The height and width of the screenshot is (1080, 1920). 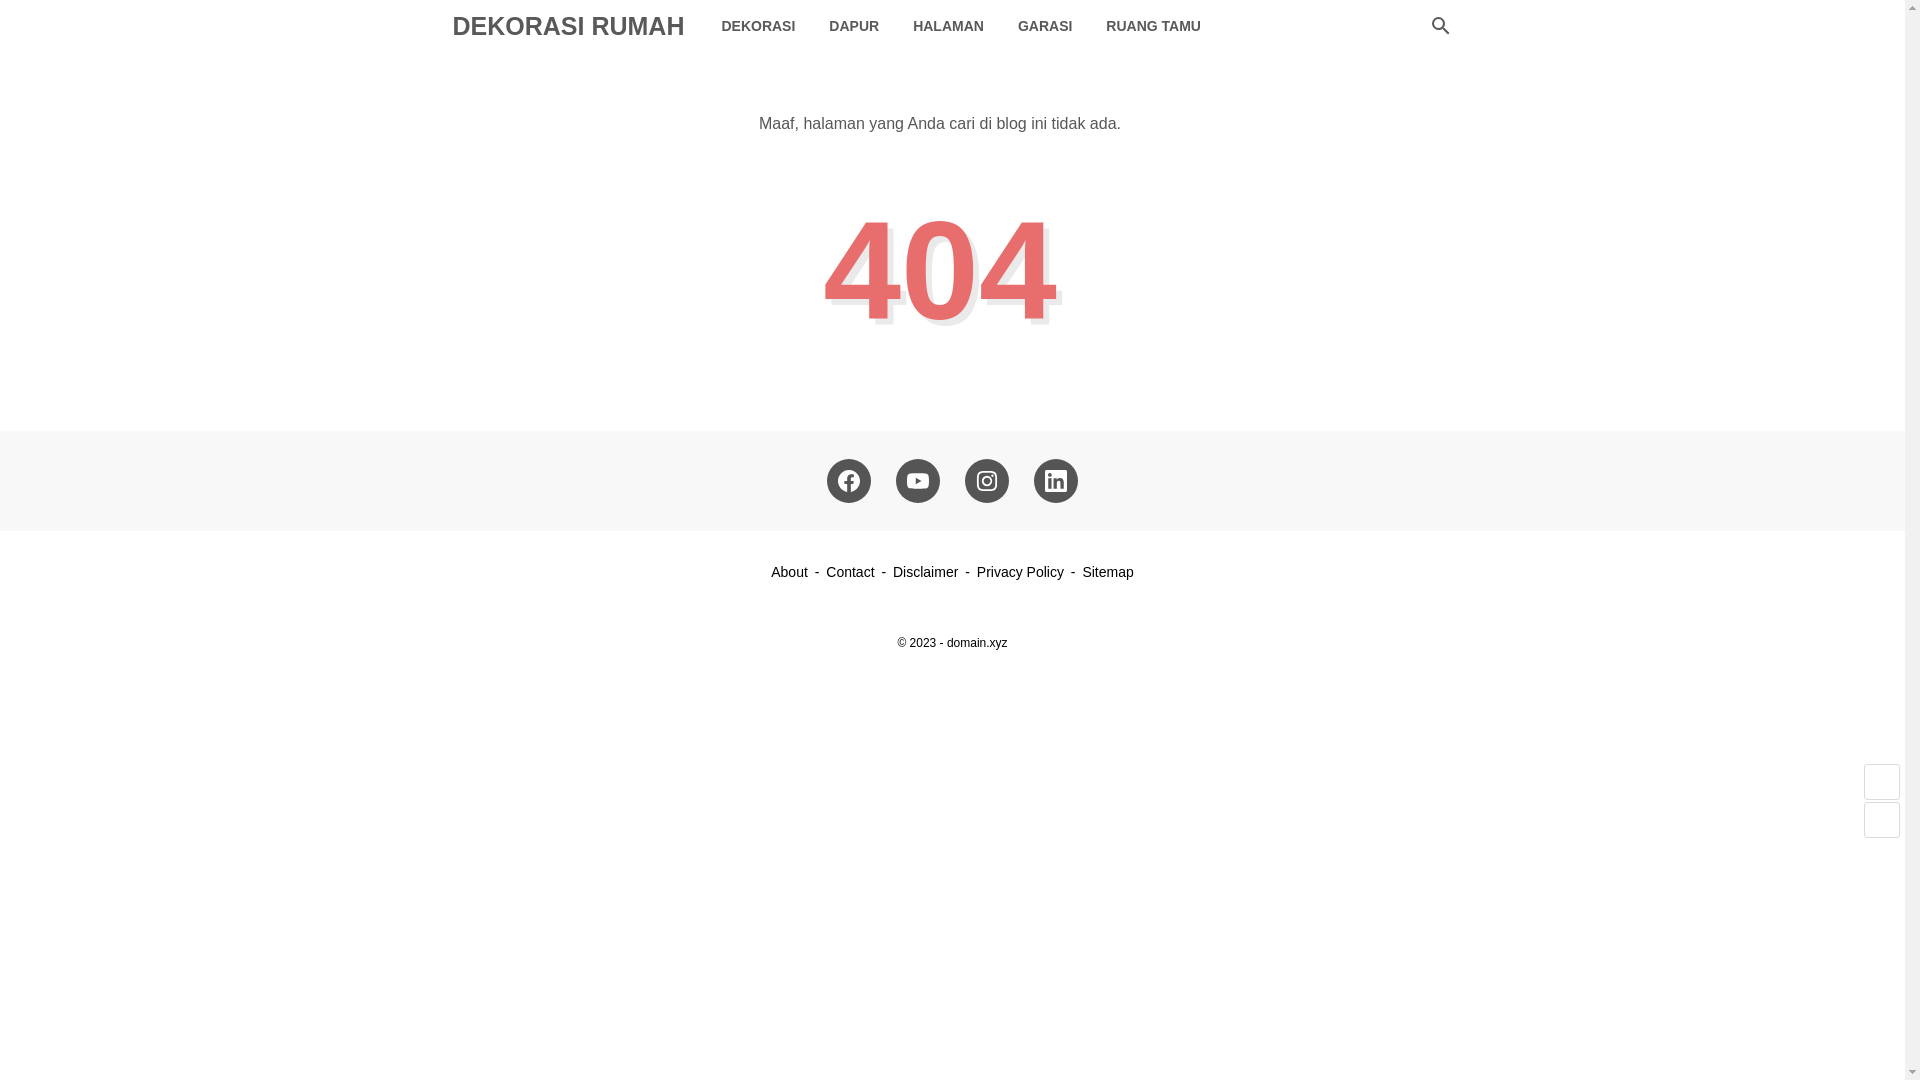 What do you see at coordinates (790, 571) in the screenshot?
I see `About` at bounding box center [790, 571].